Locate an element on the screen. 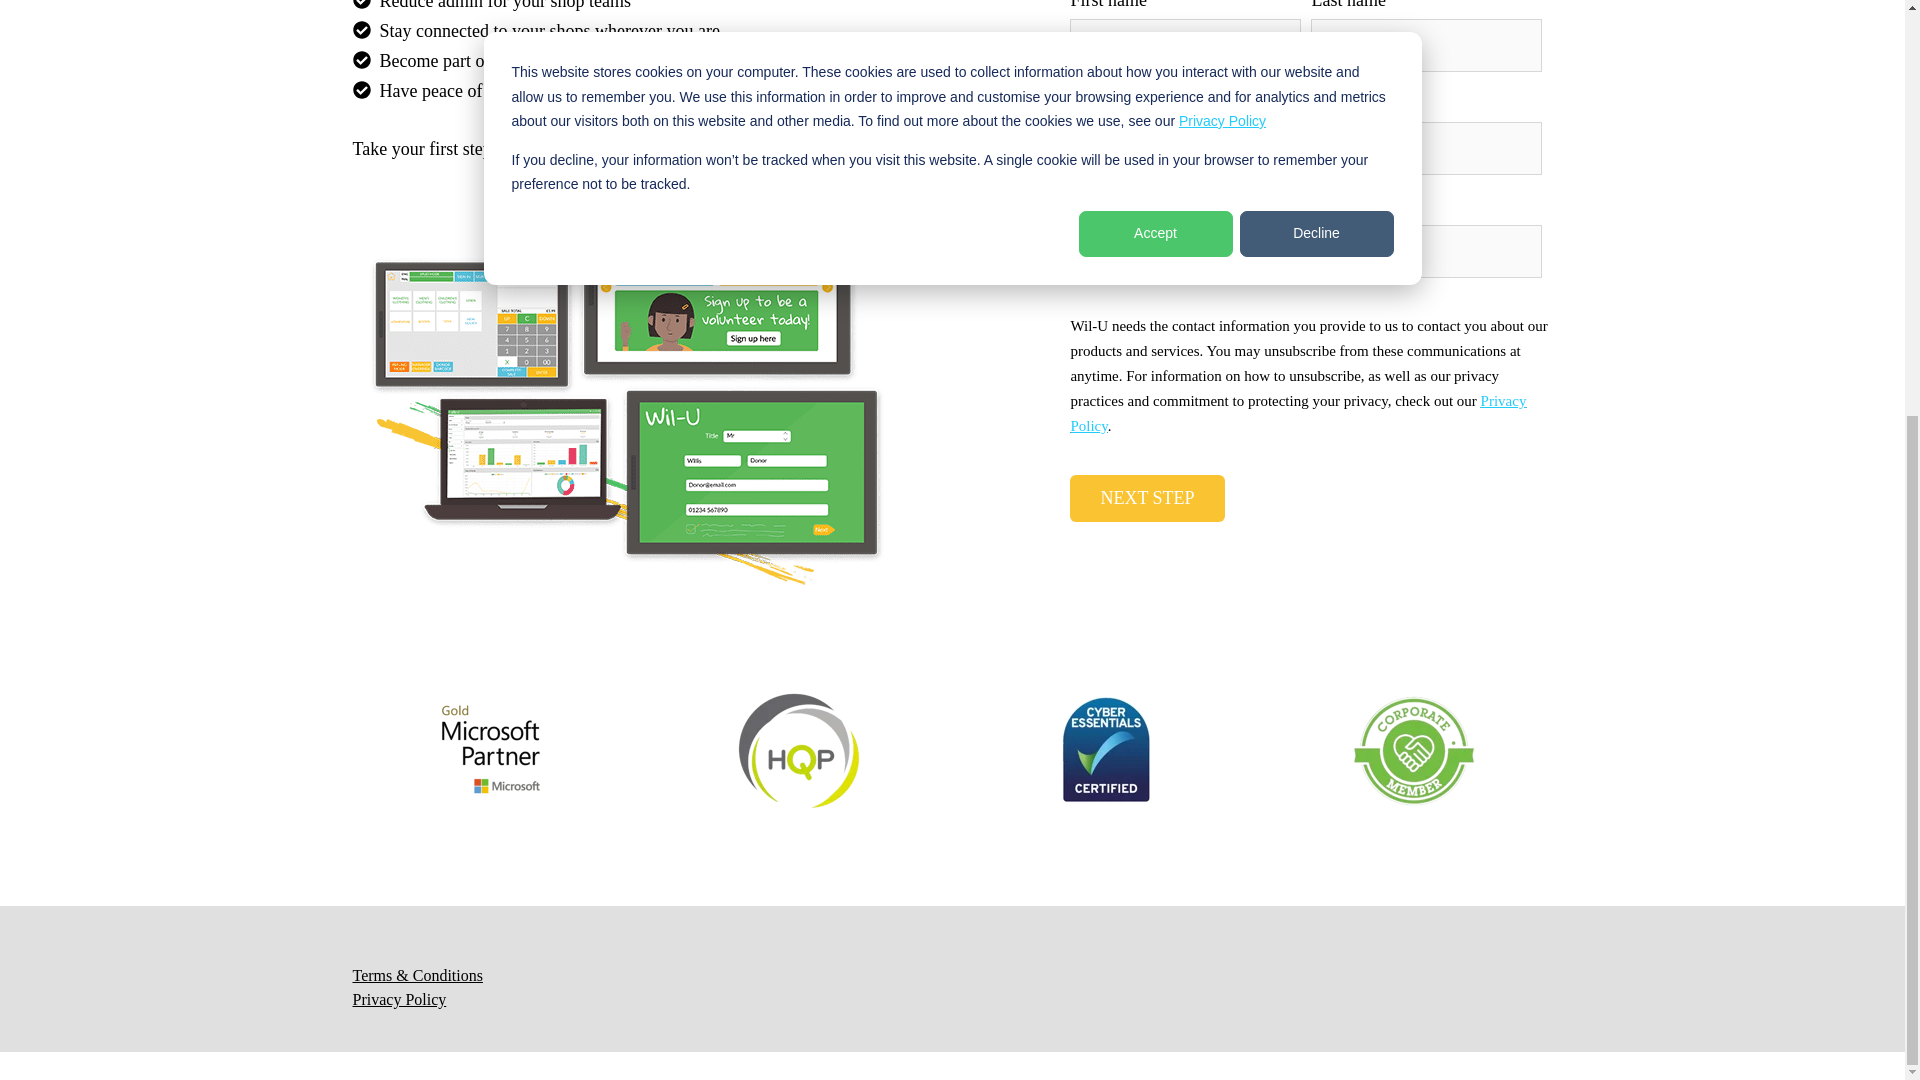 Image resolution: width=1920 pixels, height=1080 pixels. corporate member is located at coordinates (1414, 751).